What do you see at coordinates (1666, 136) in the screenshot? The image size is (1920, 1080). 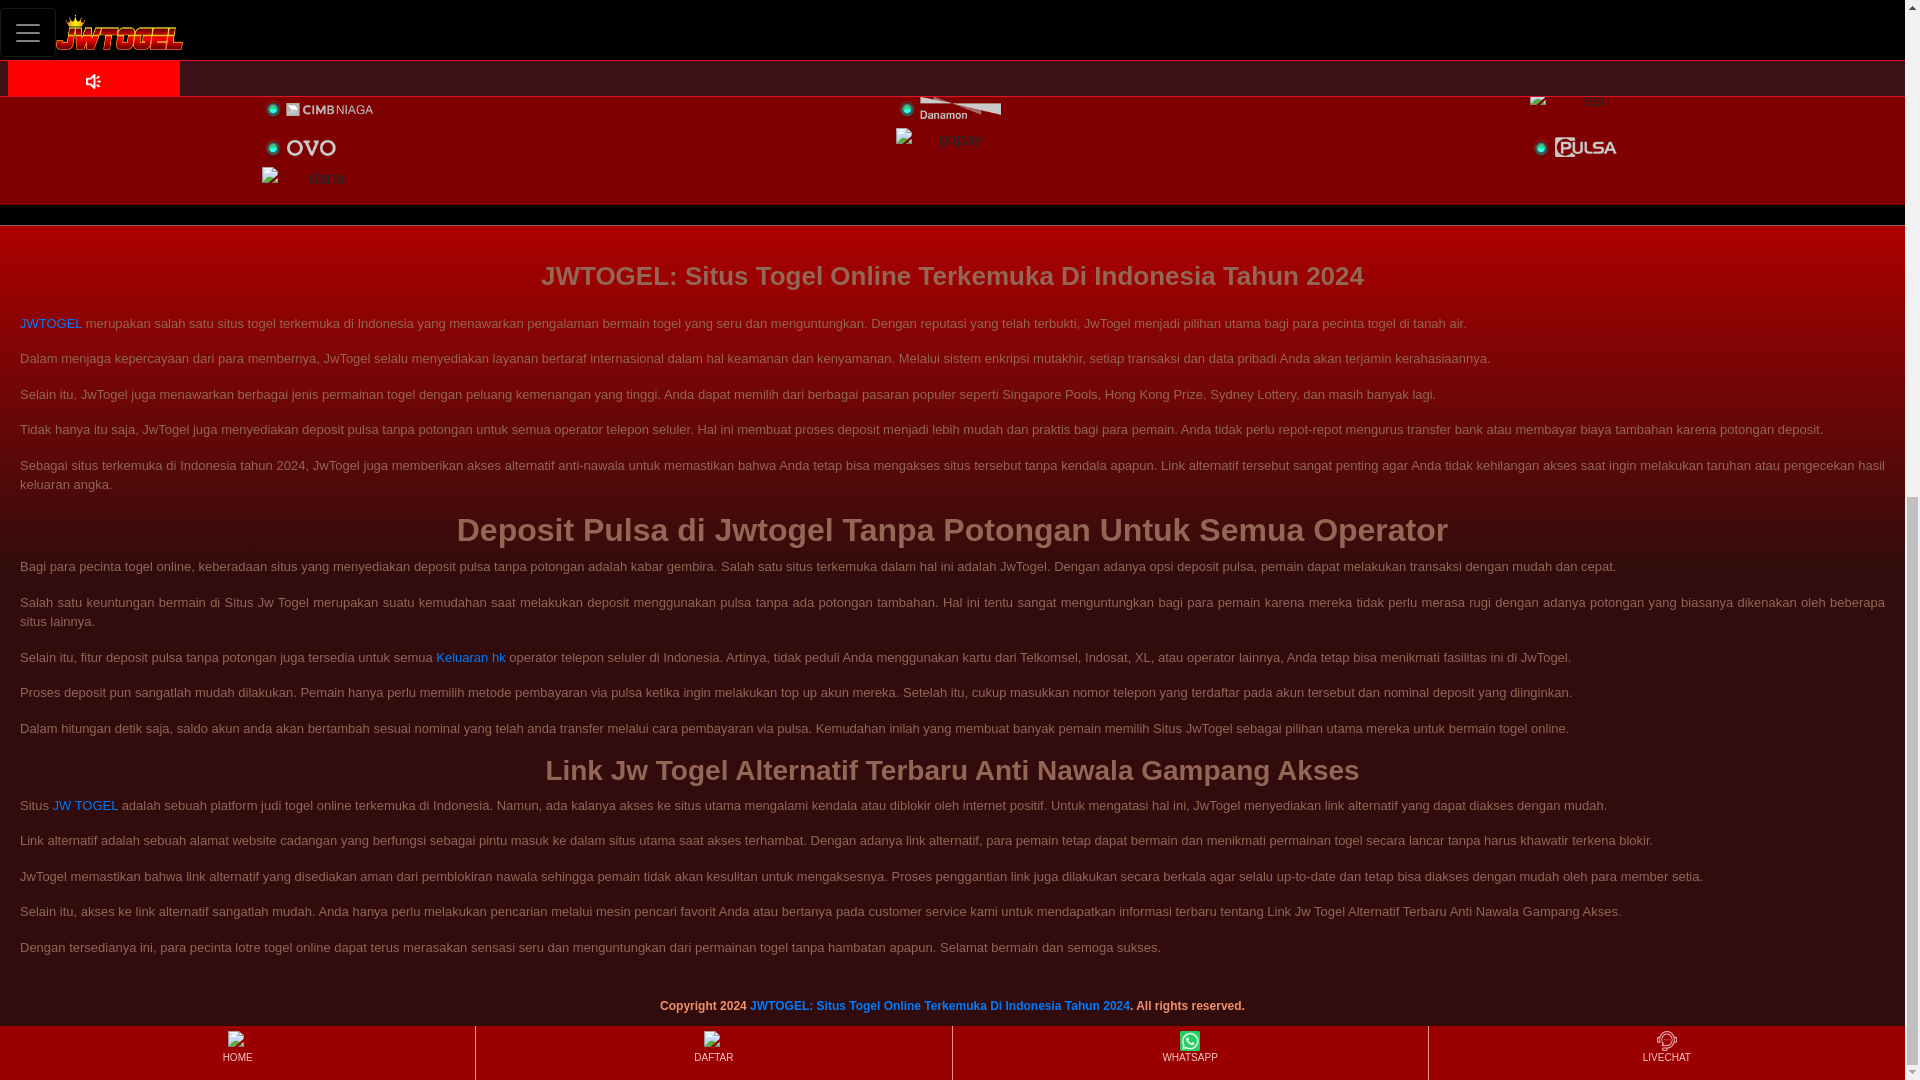 I see `LIVECHAT` at bounding box center [1666, 136].